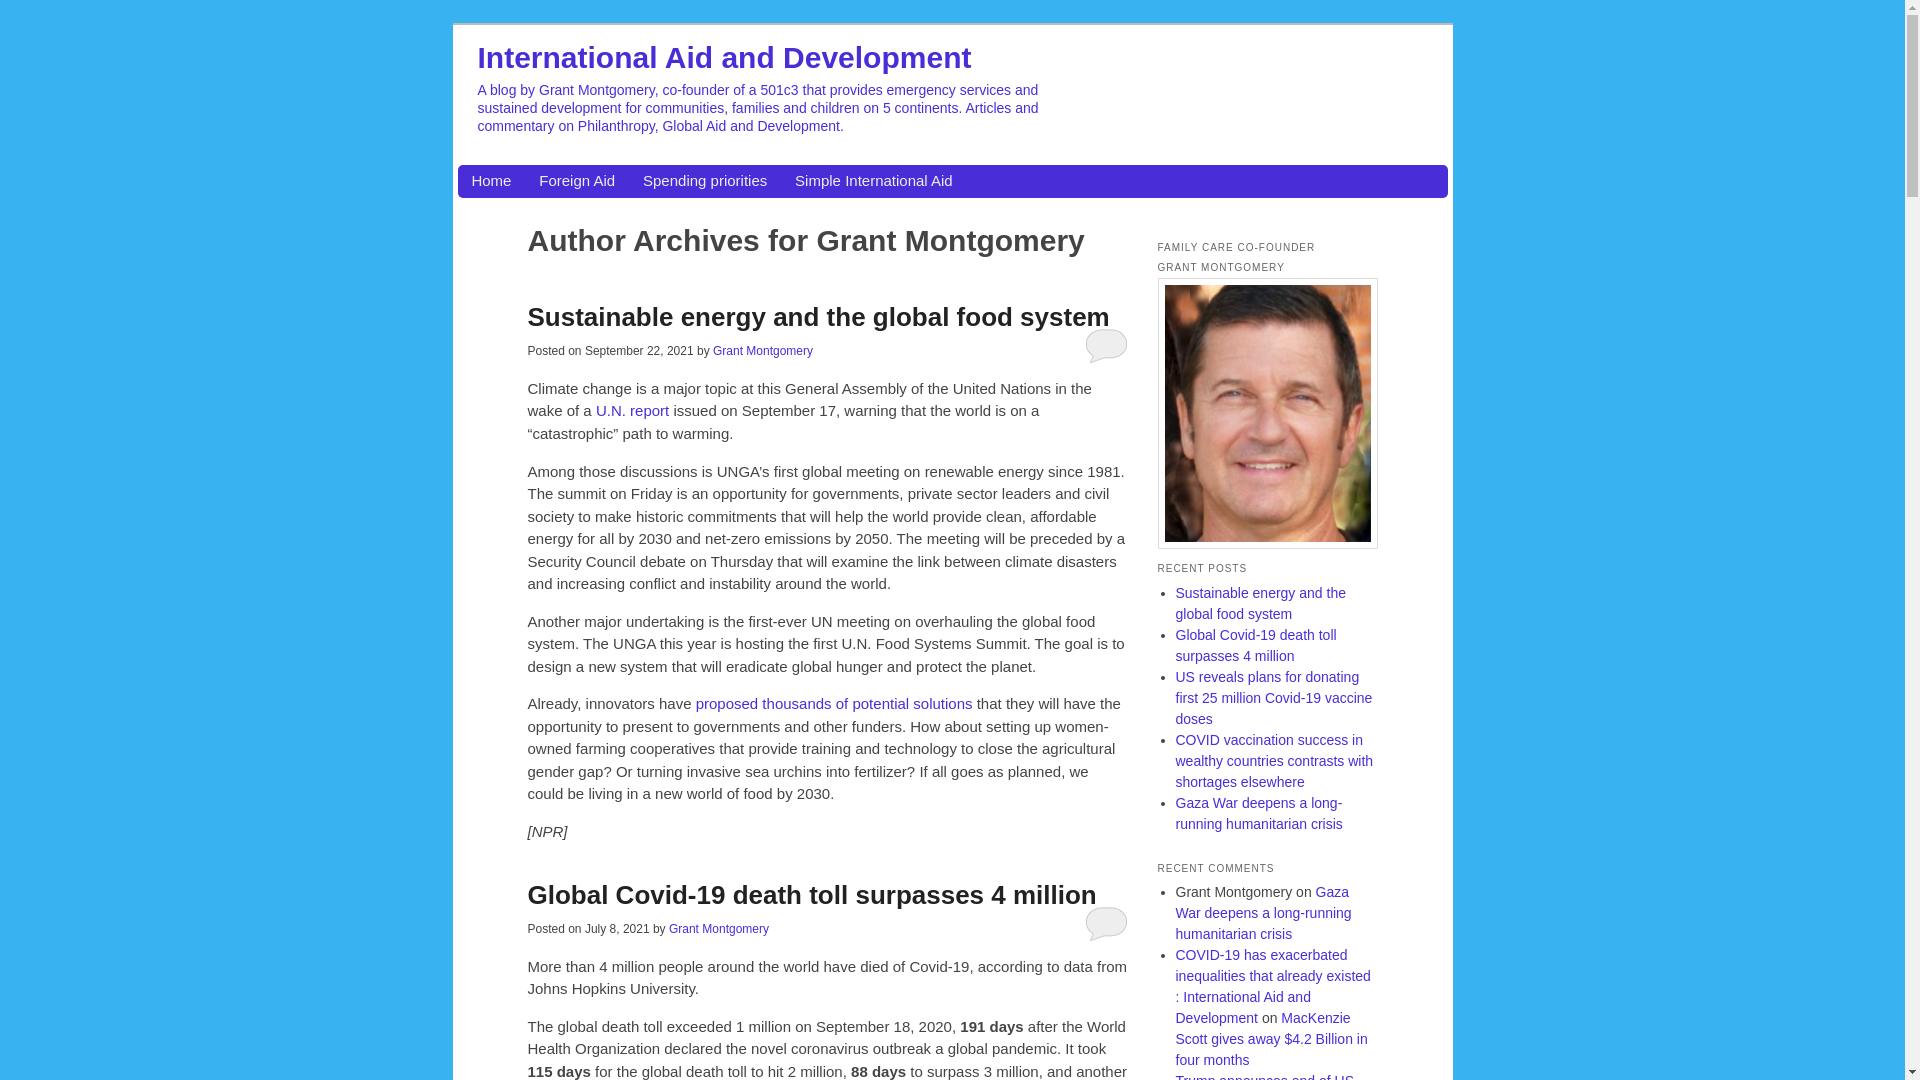  Describe the element at coordinates (724, 56) in the screenshot. I see `International Aid and Development` at that location.